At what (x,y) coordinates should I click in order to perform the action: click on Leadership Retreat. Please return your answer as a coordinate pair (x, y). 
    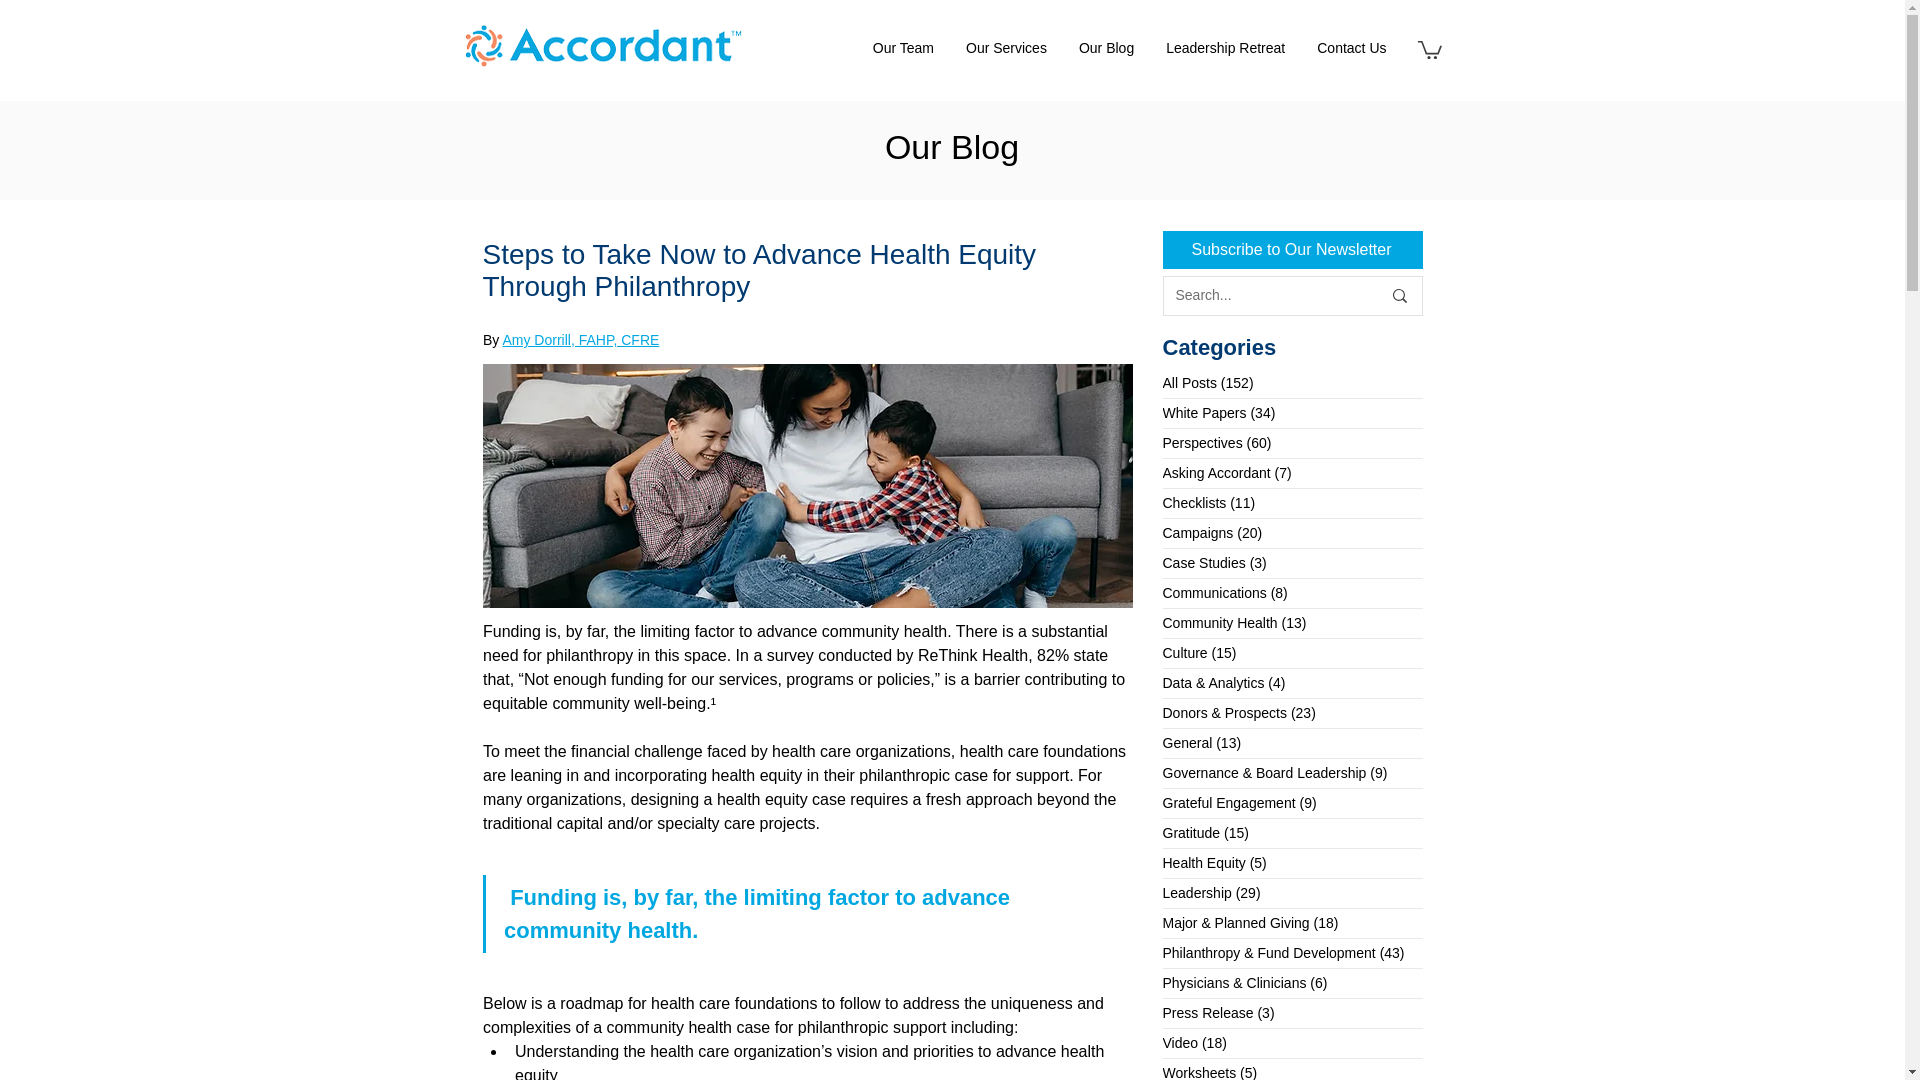
    Looking at the image, I should click on (1224, 48).